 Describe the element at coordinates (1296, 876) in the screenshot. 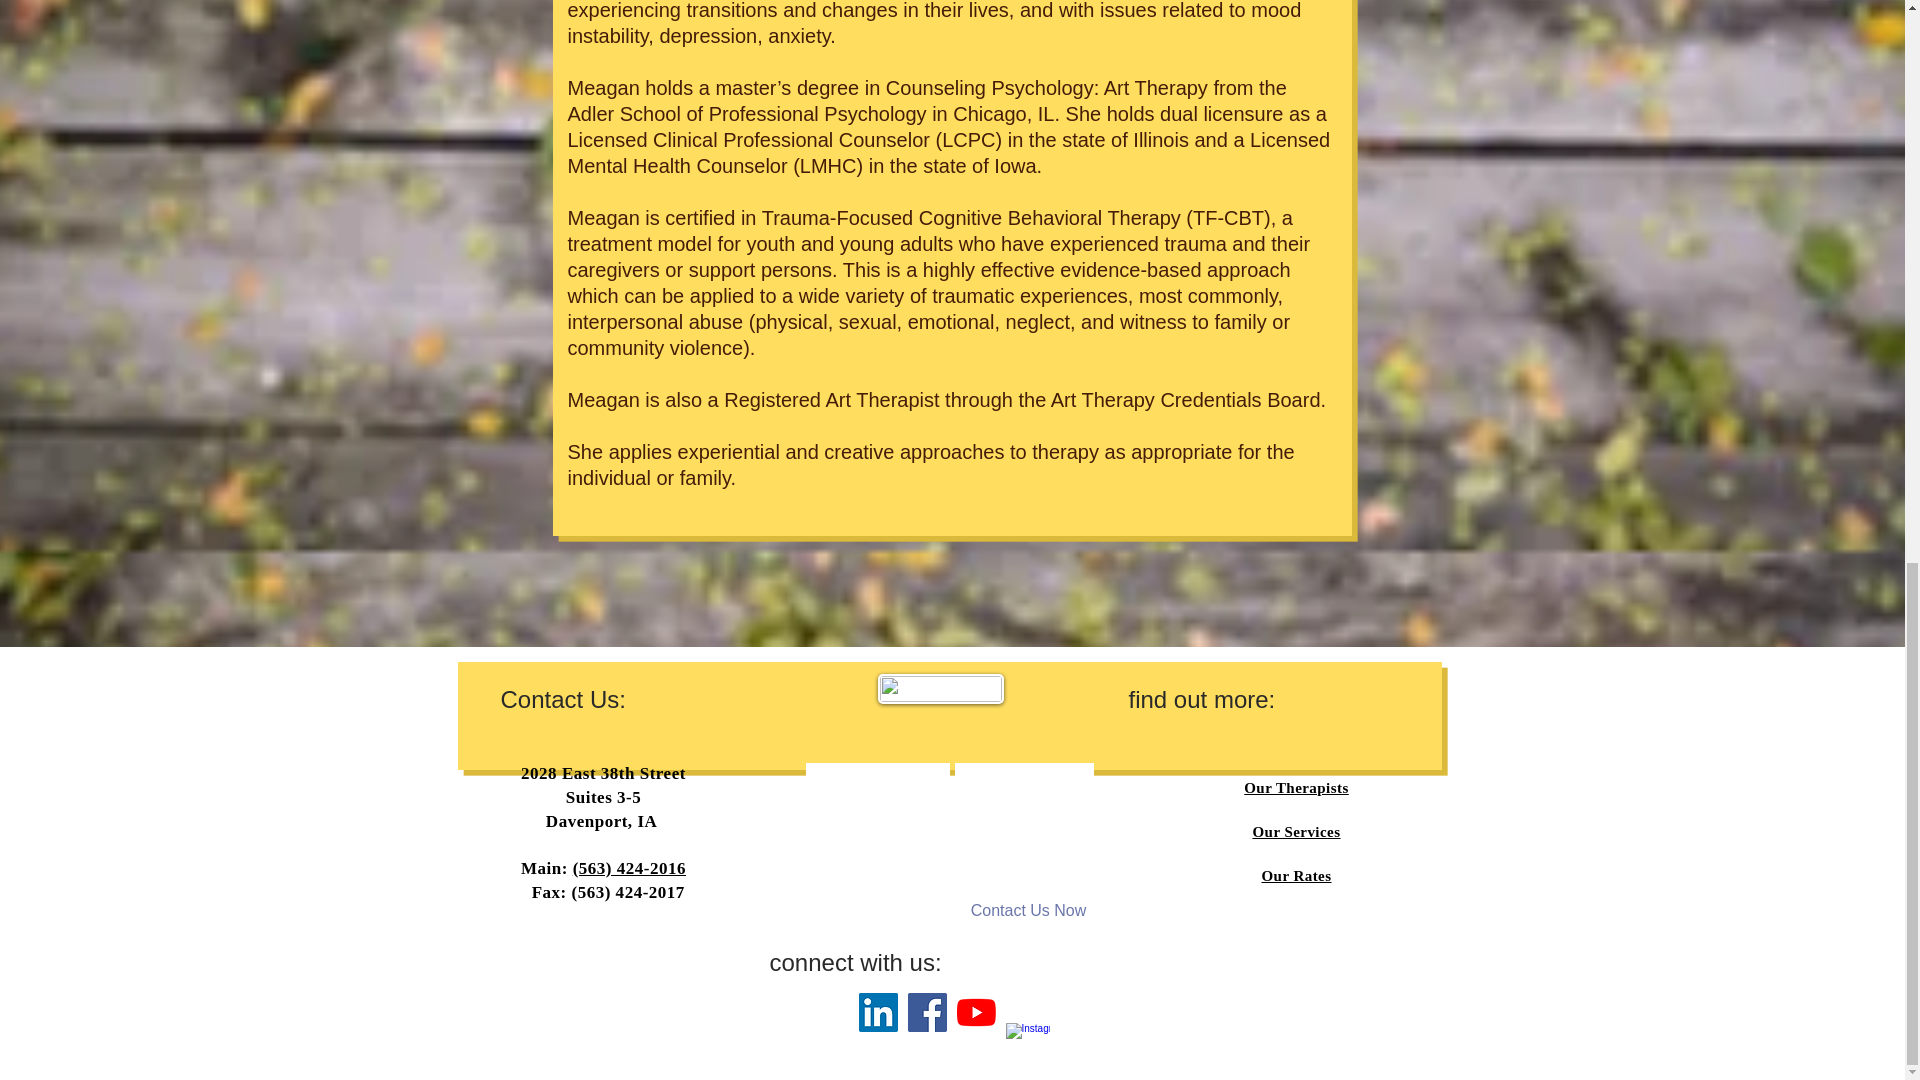

I see `Our Rates` at that location.